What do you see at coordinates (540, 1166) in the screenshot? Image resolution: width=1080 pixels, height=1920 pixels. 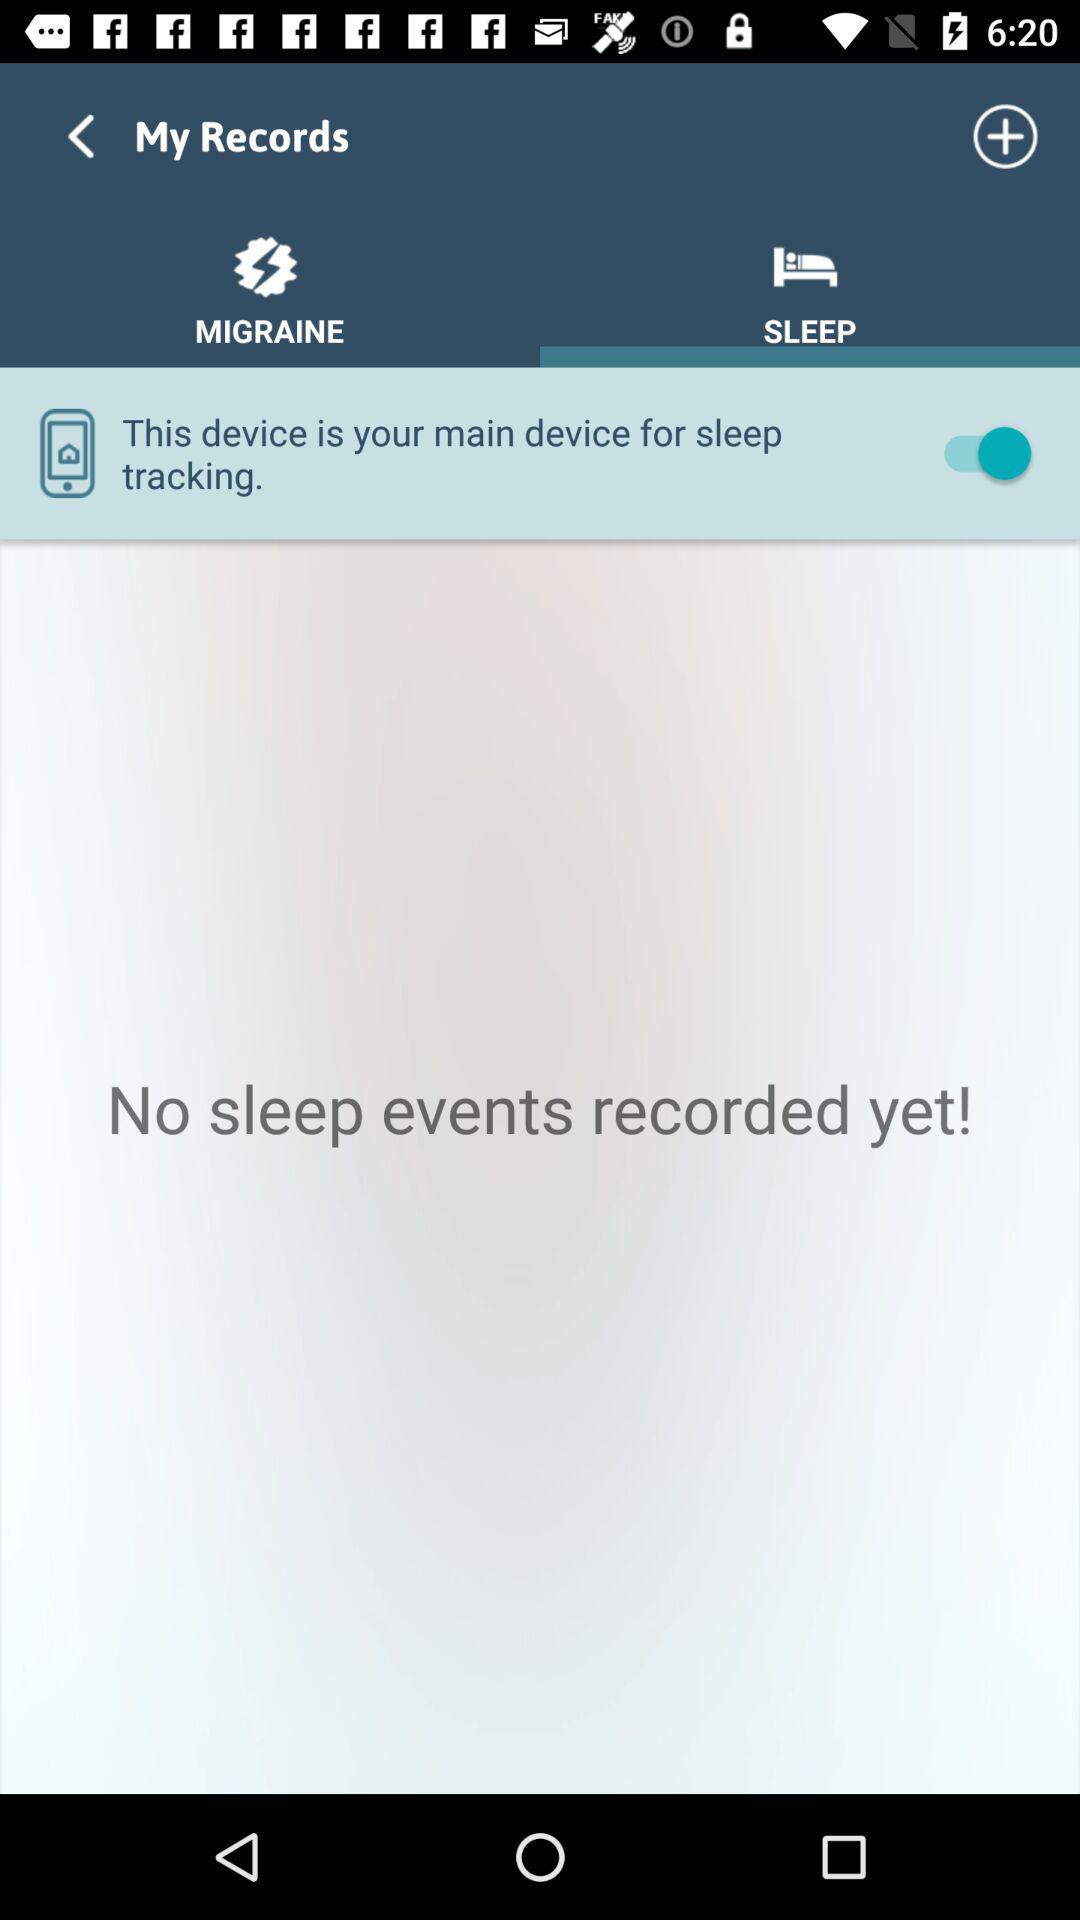 I see `launch item below this device is` at bounding box center [540, 1166].